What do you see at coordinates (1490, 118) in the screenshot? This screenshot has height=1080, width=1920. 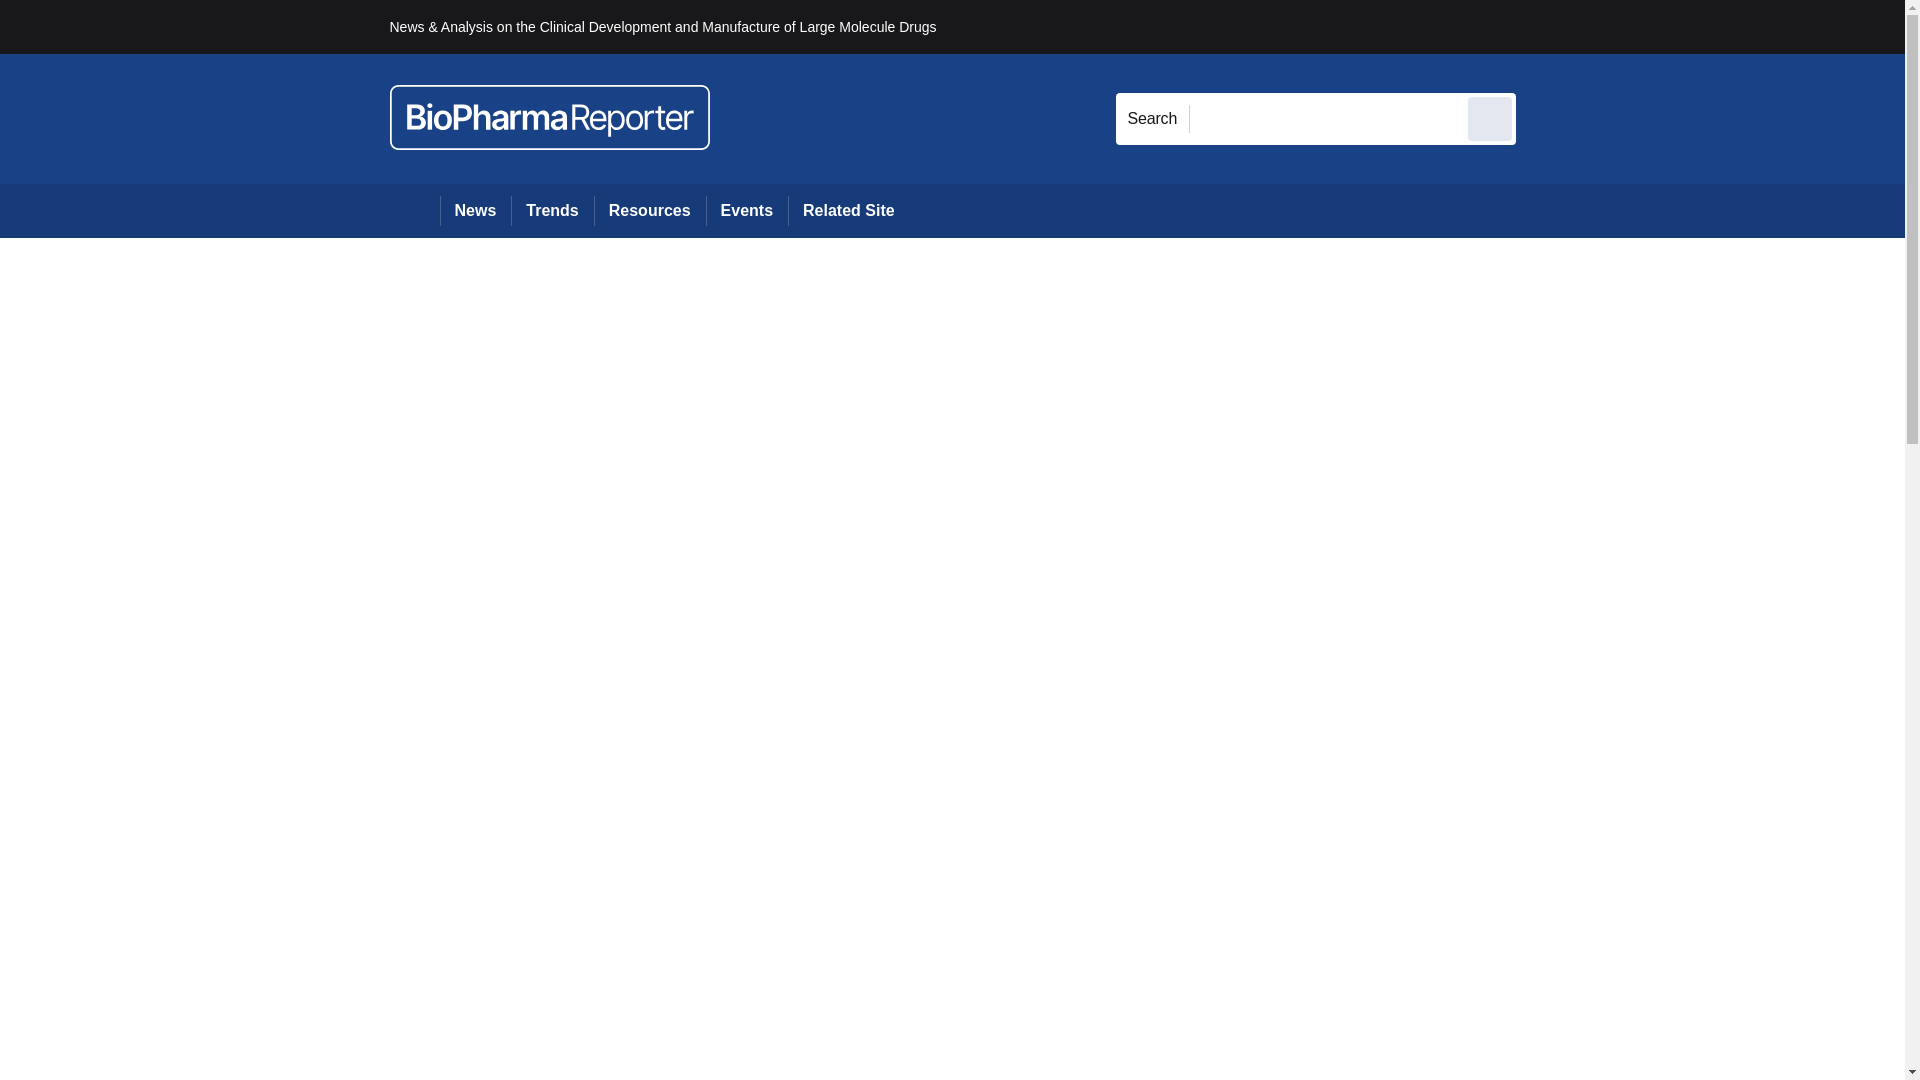 I see `Send` at bounding box center [1490, 118].